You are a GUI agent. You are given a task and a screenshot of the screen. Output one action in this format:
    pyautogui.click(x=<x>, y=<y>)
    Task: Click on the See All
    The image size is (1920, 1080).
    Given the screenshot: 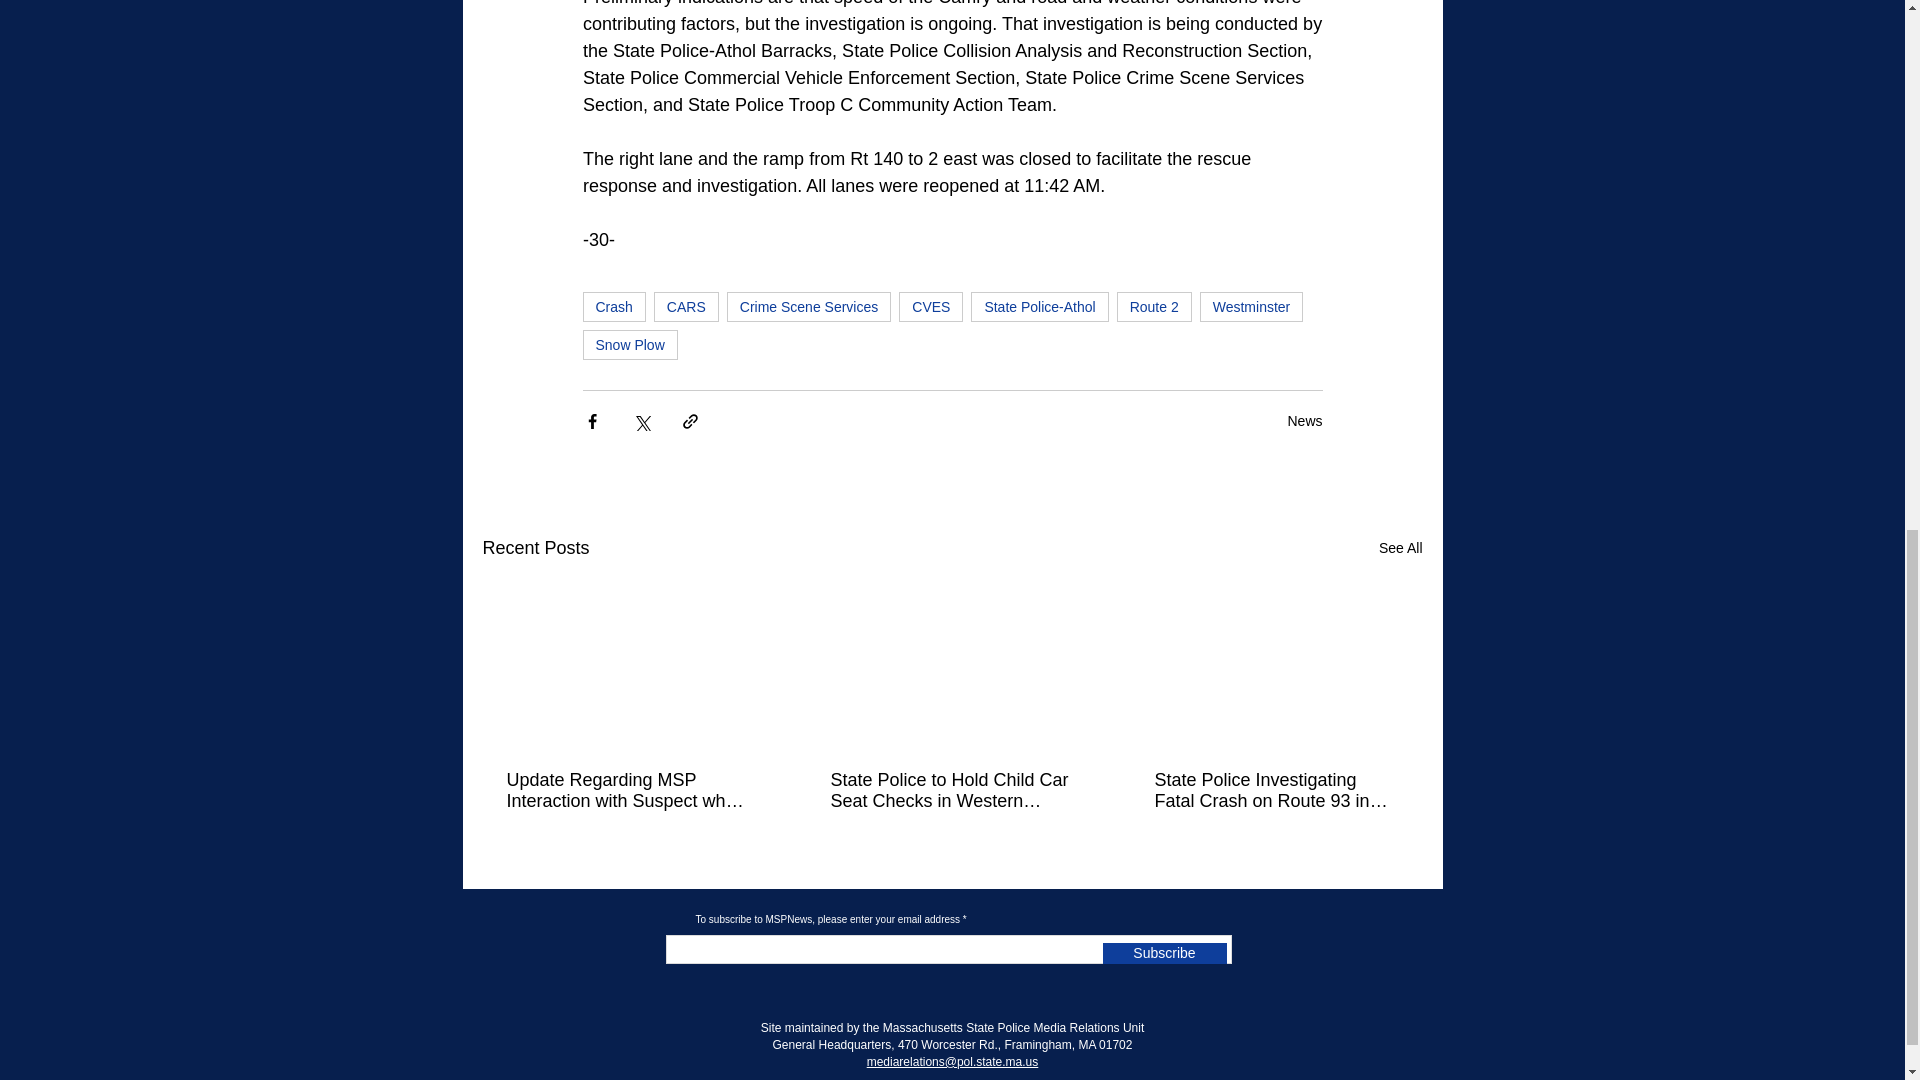 What is the action you would take?
    pyautogui.click(x=1400, y=548)
    